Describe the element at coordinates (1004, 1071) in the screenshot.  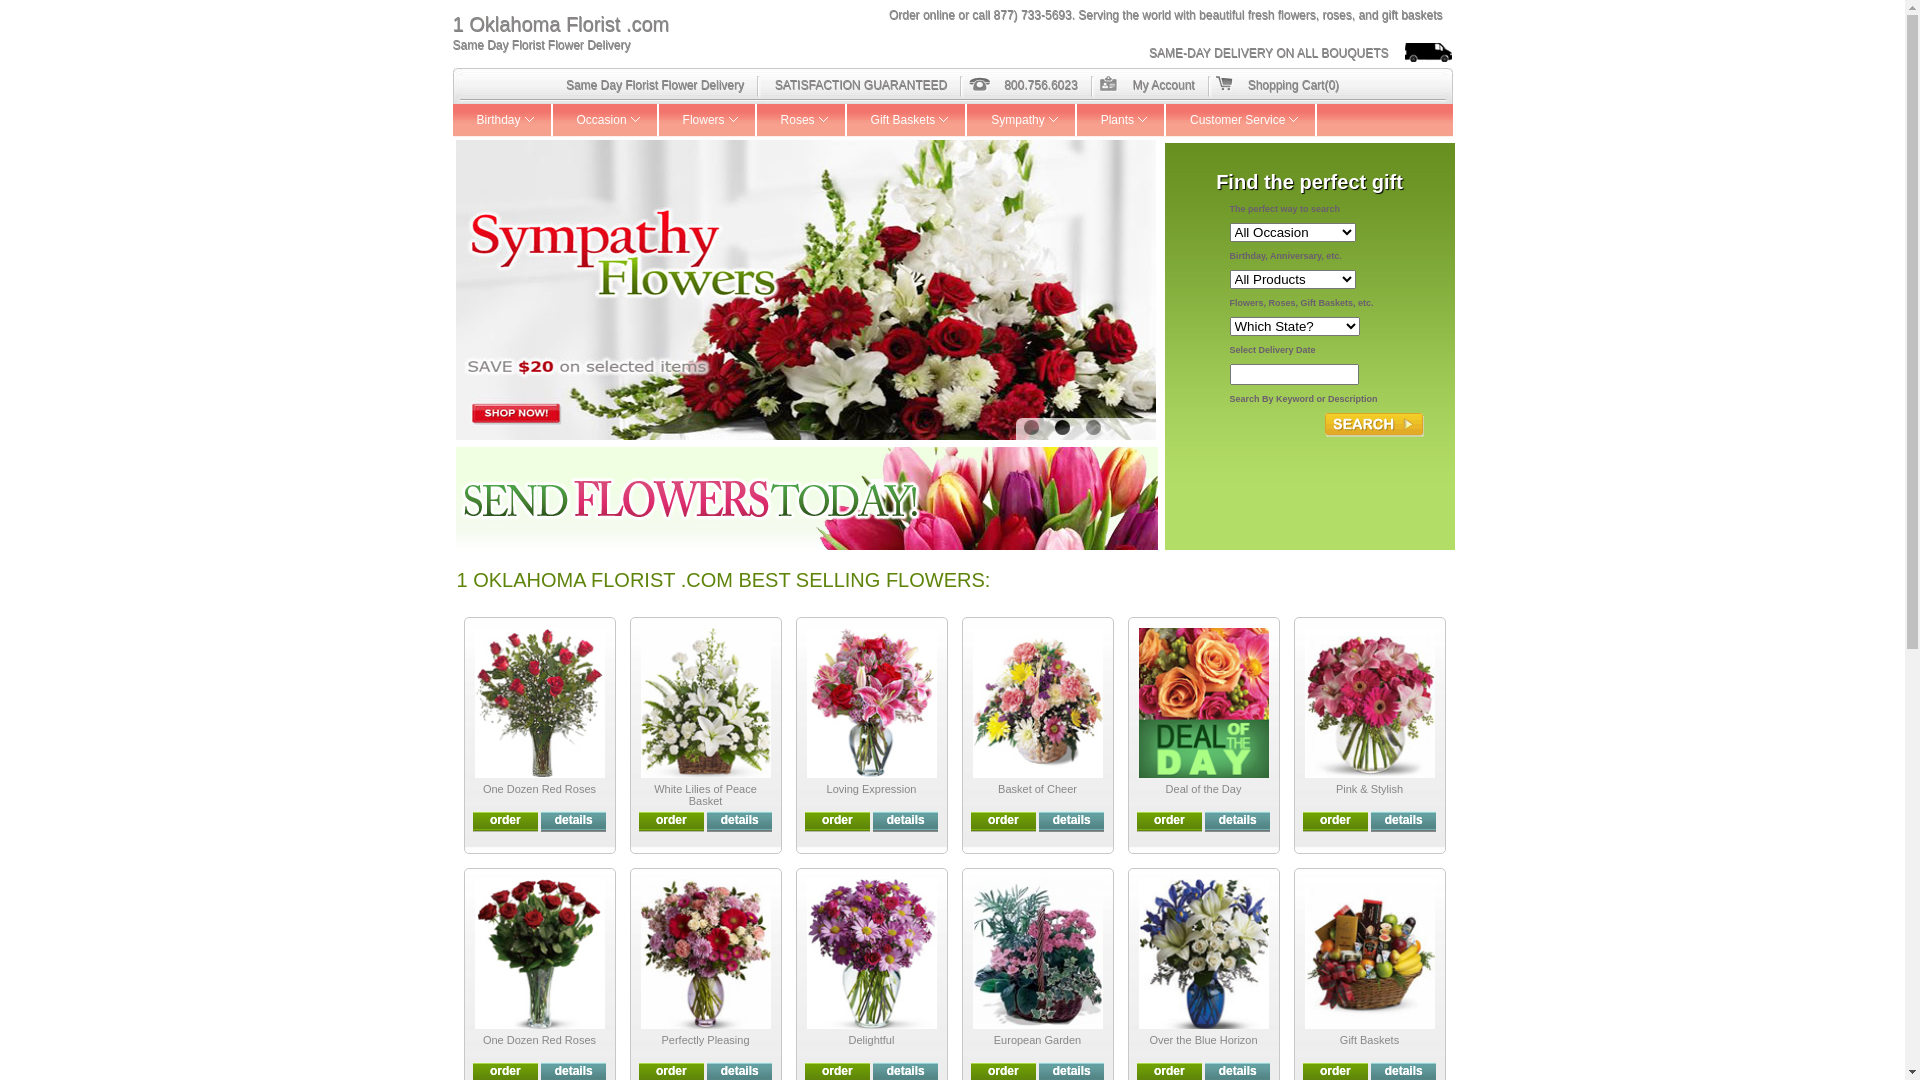
I see `order` at that location.